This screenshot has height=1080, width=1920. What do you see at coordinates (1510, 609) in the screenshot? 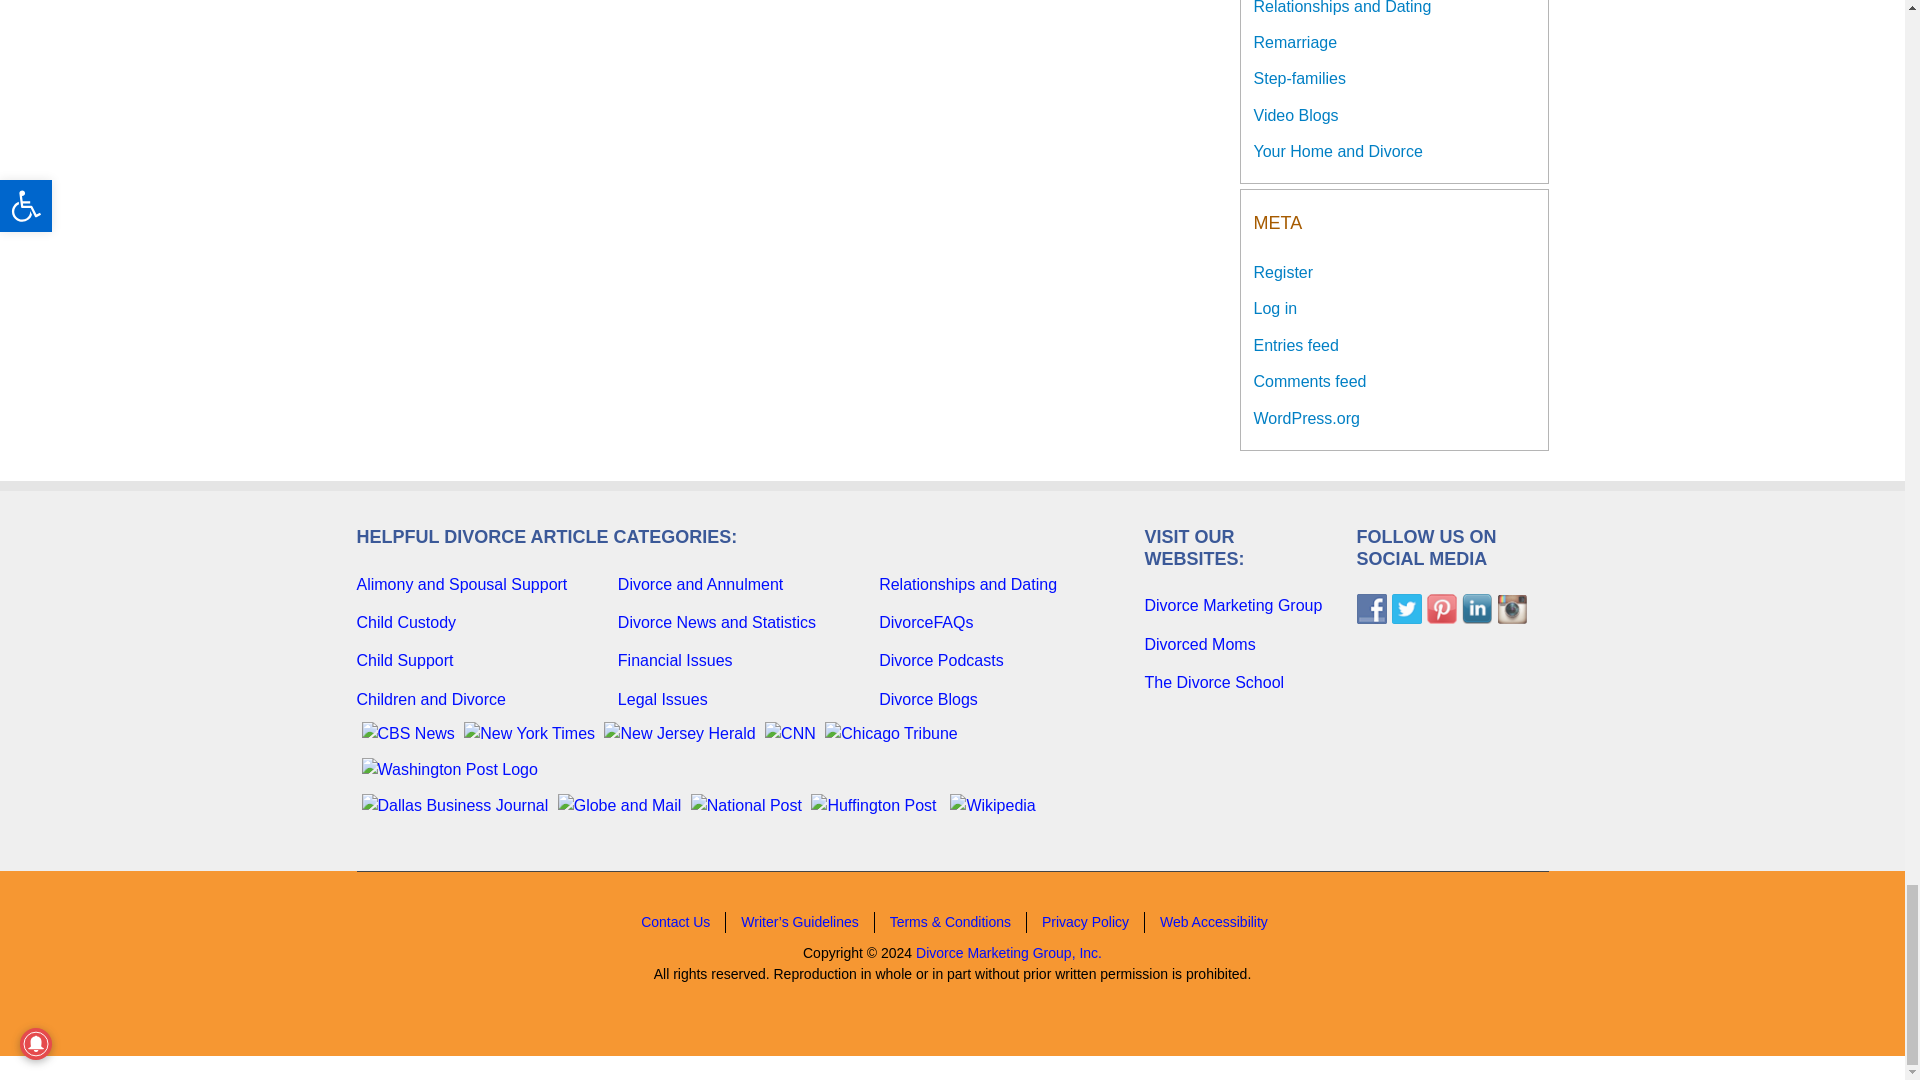
I see `Instagram` at bounding box center [1510, 609].